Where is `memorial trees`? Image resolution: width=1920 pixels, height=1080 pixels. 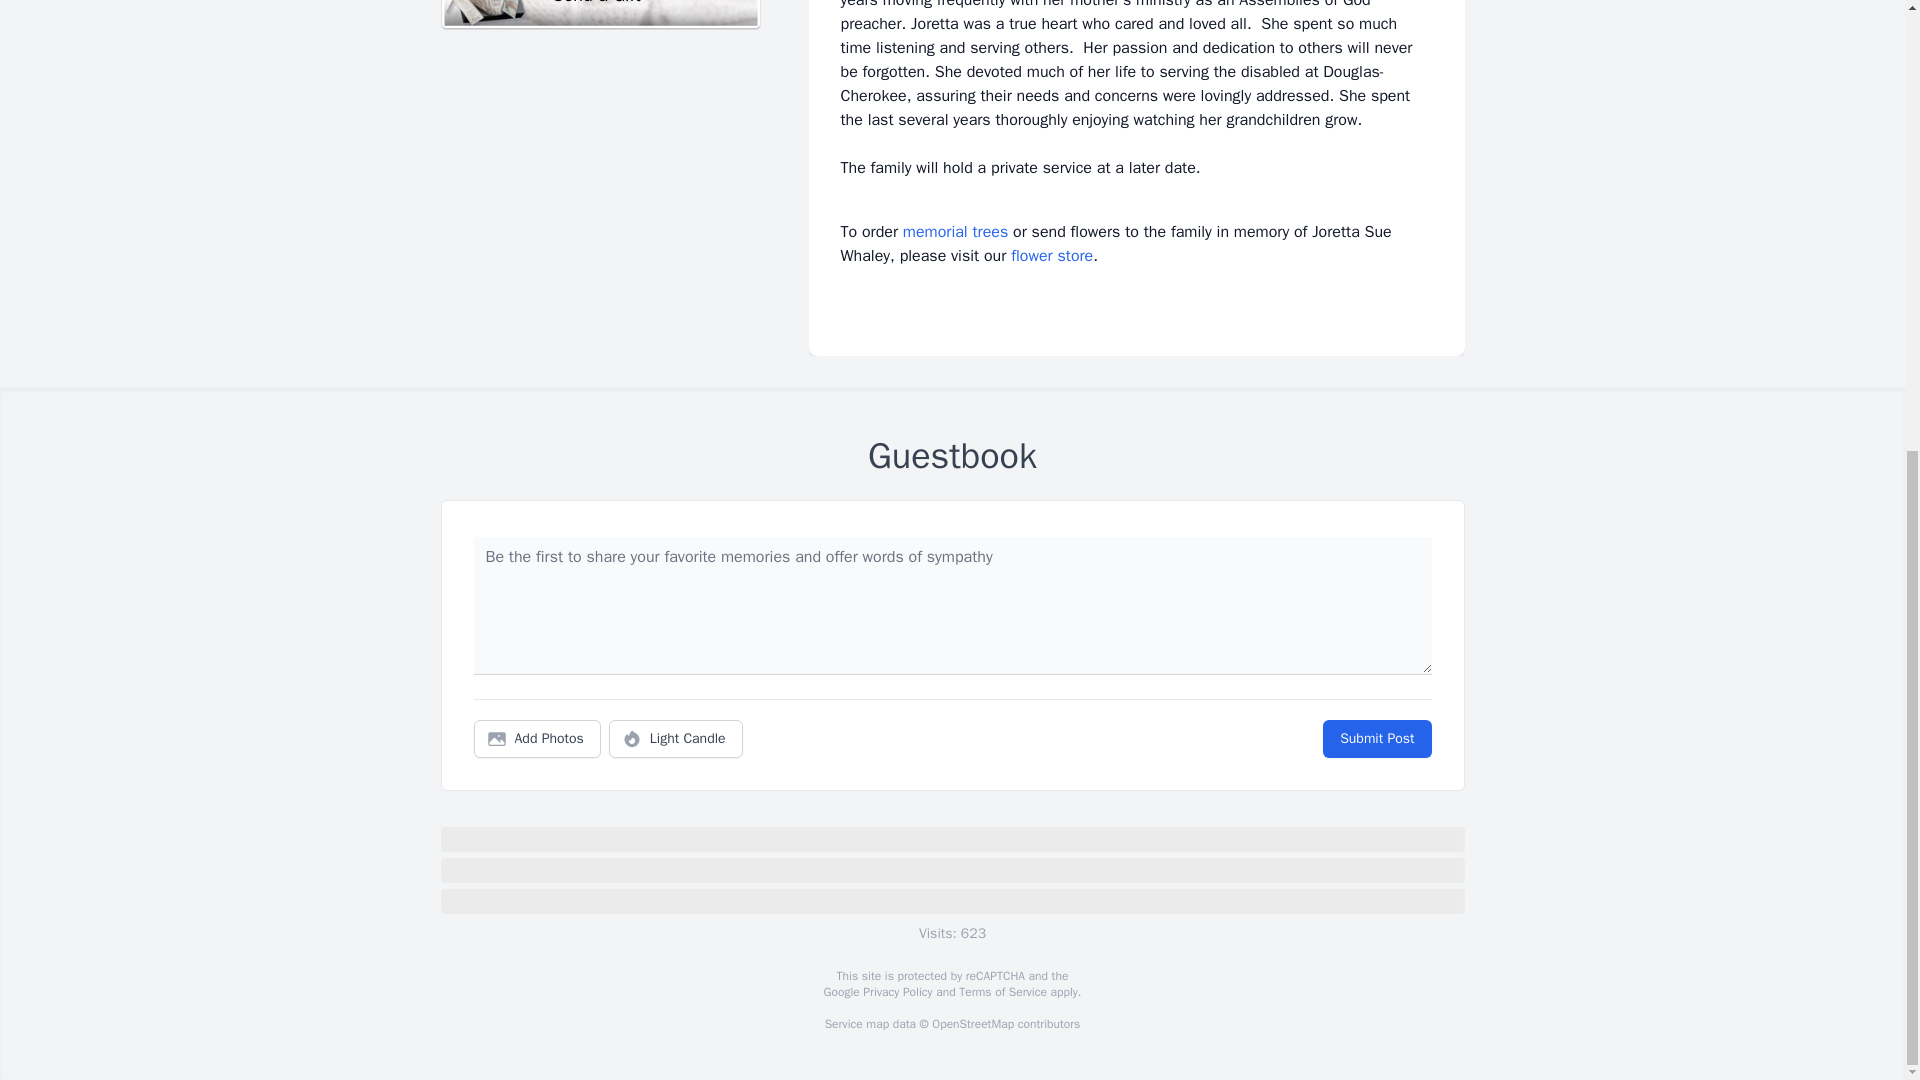 memorial trees is located at coordinates (955, 232).